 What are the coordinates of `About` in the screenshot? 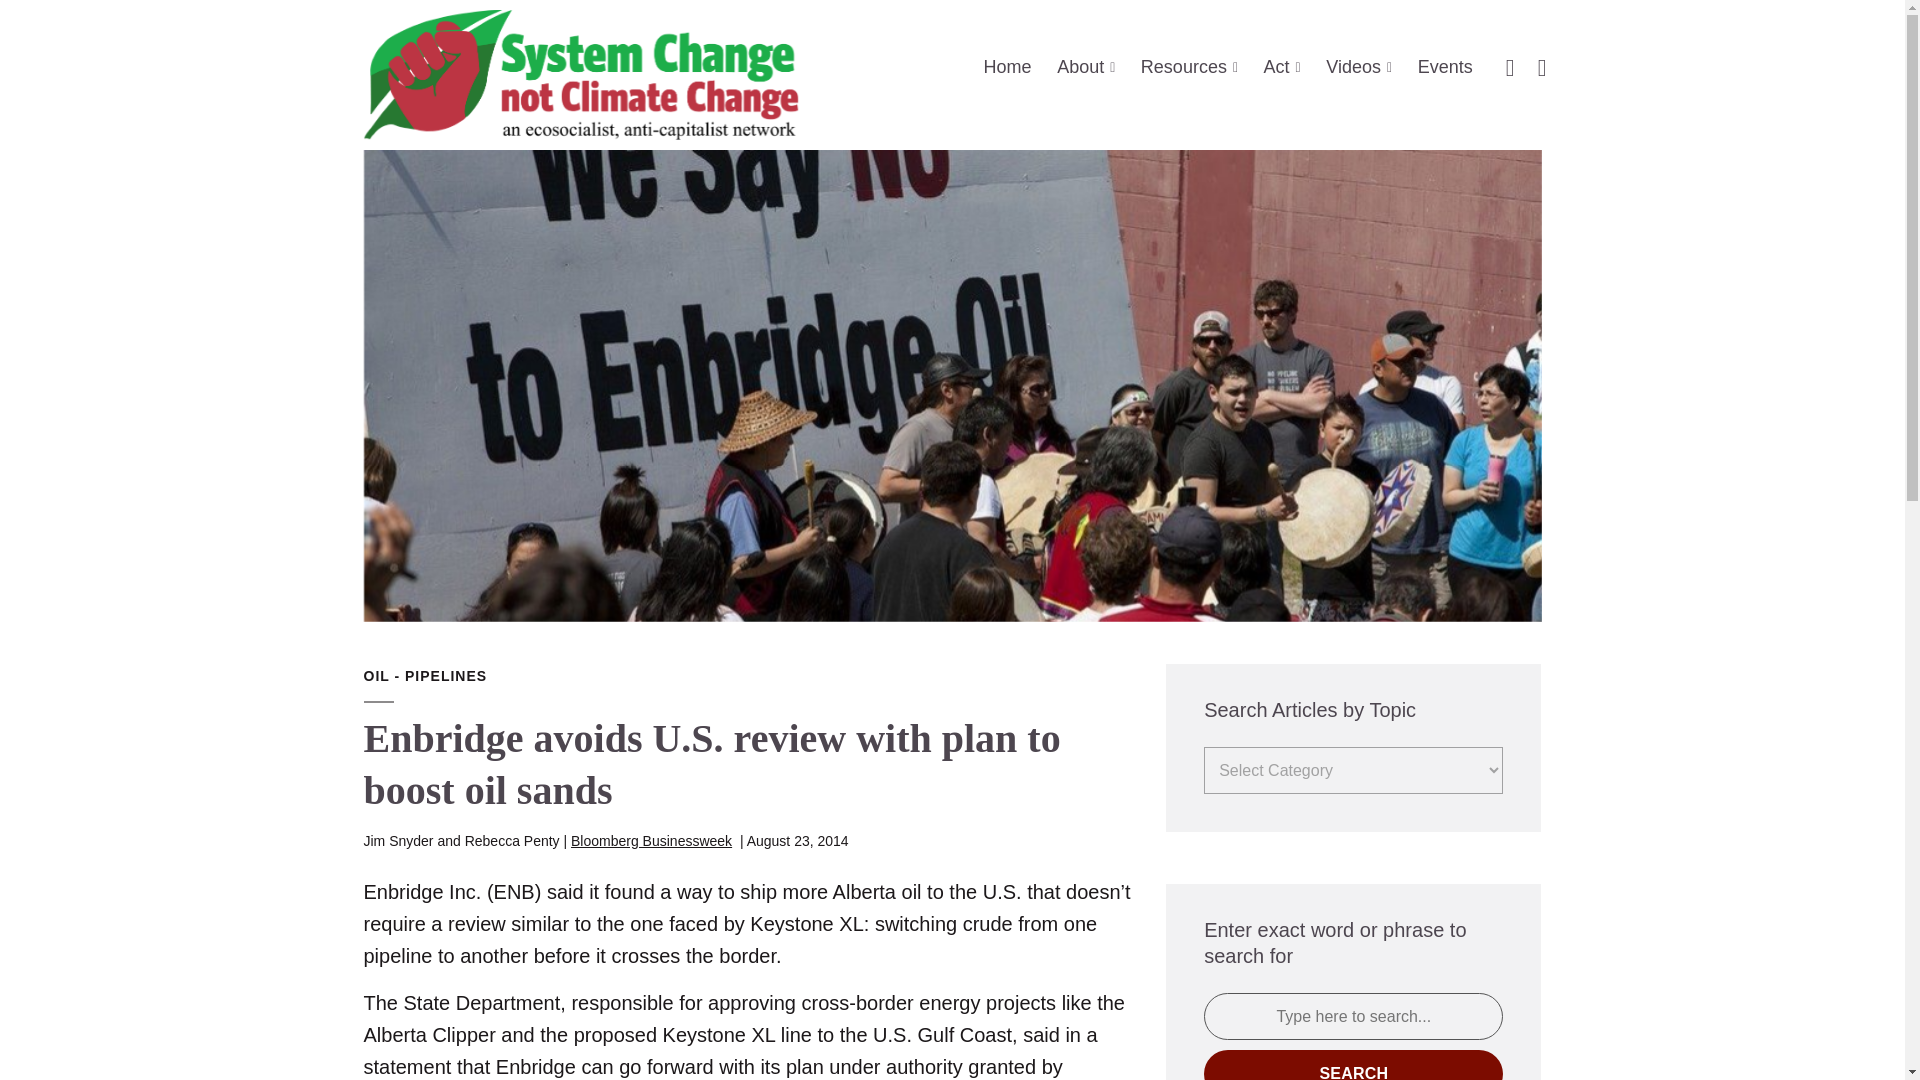 It's located at (1086, 67).